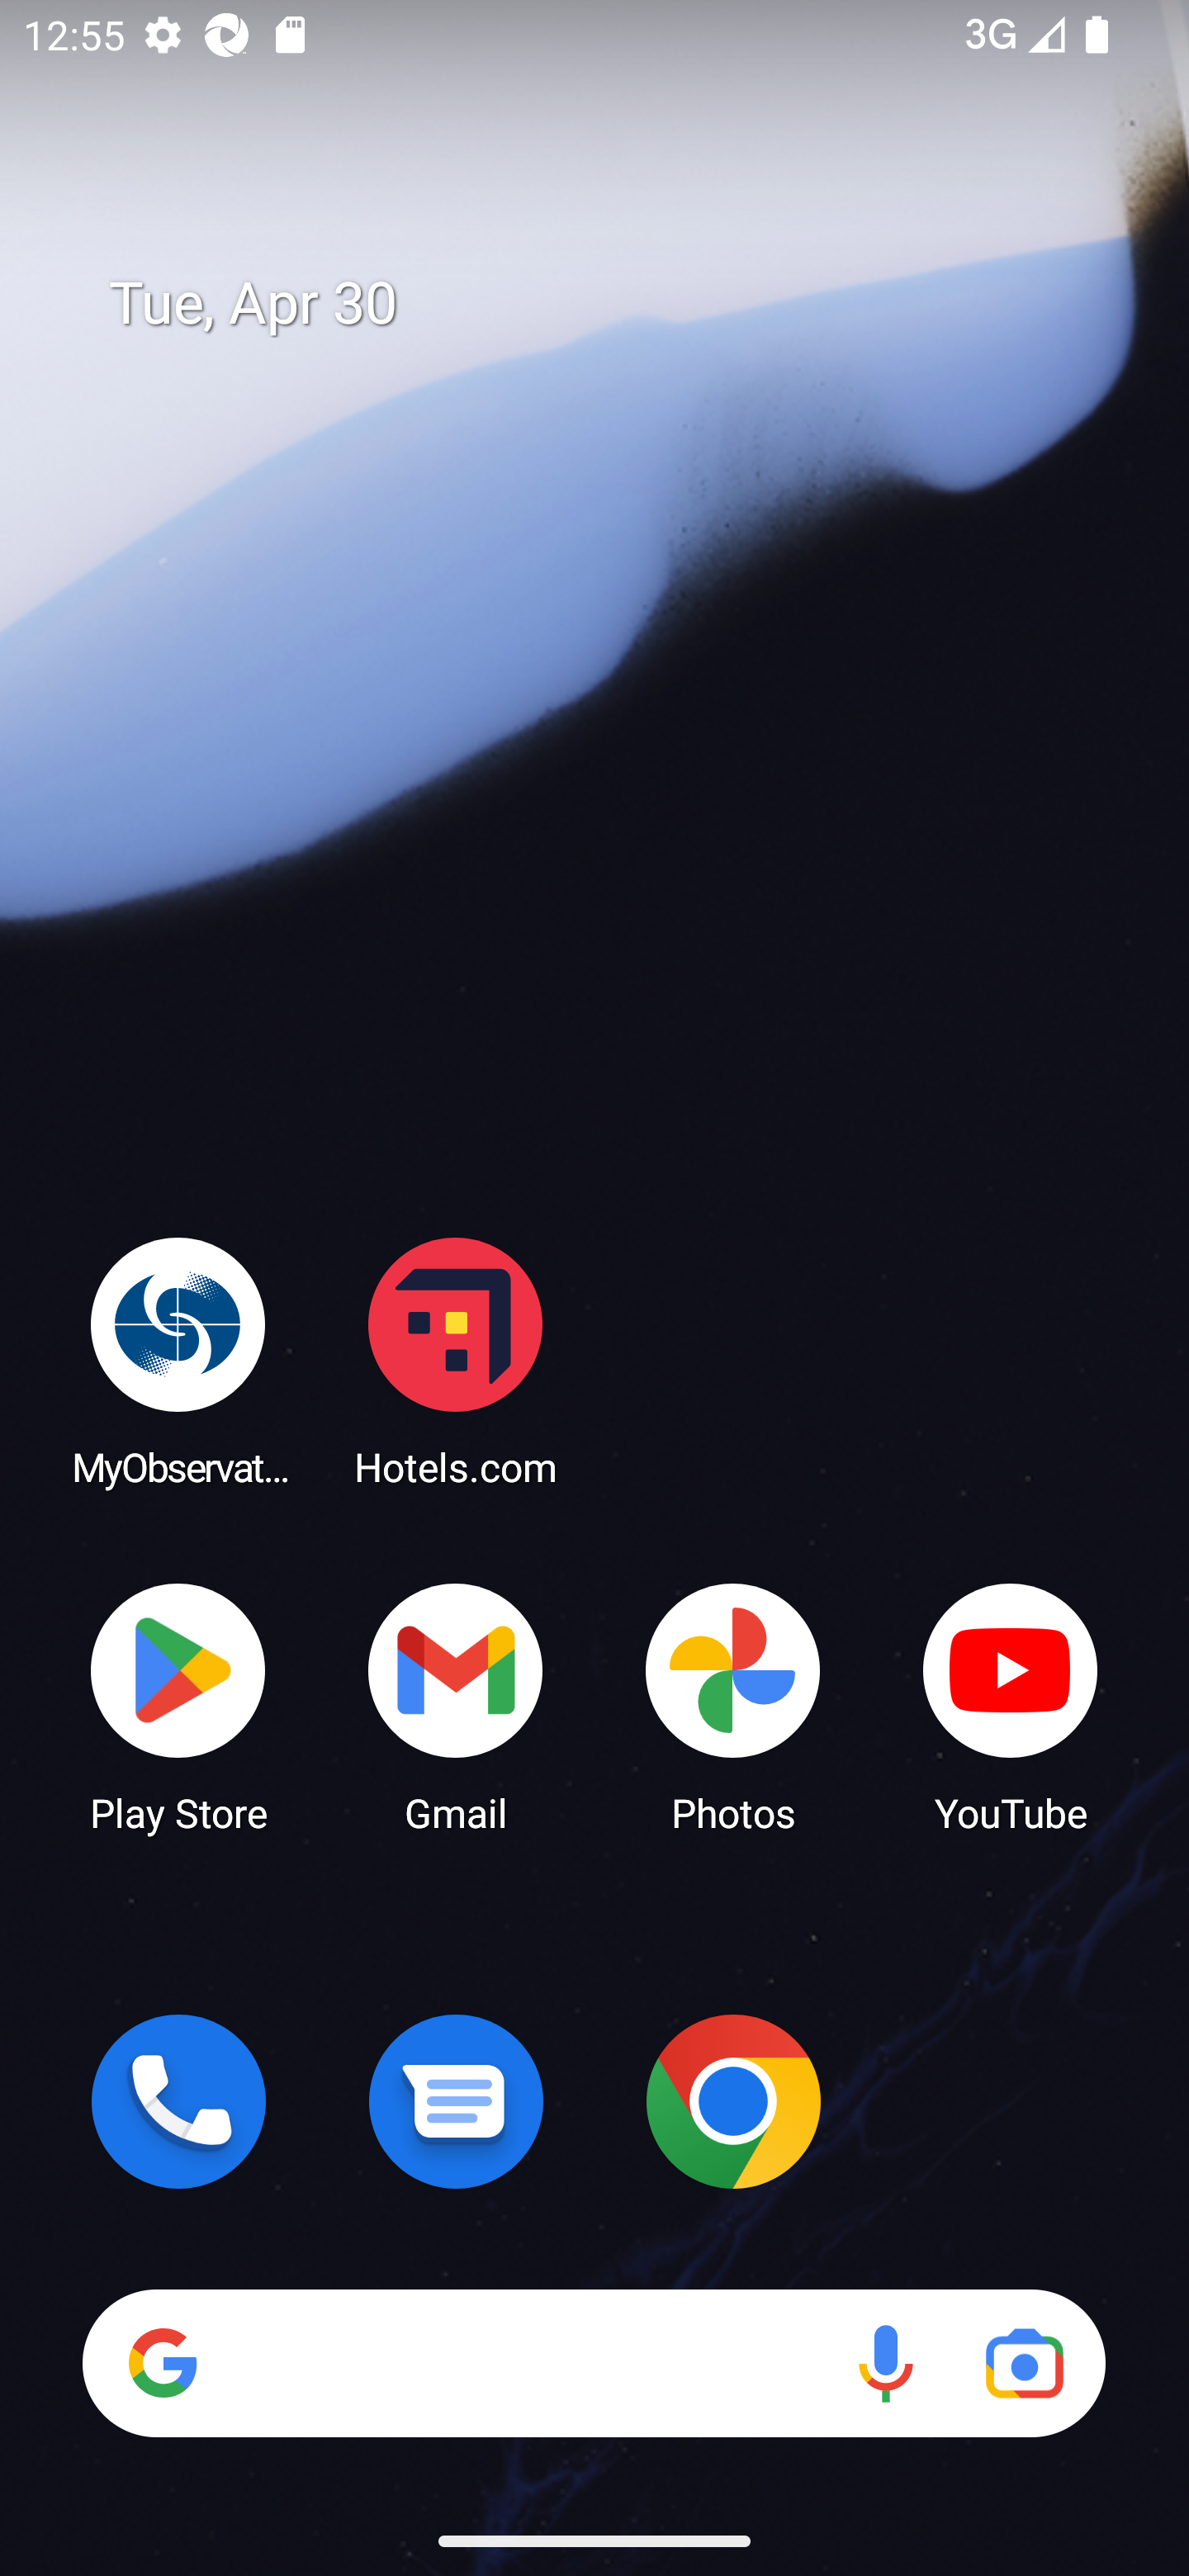 The width and height of the screenshot is (1189, 2576). I want to click on Chrome, so click(733, 2101).